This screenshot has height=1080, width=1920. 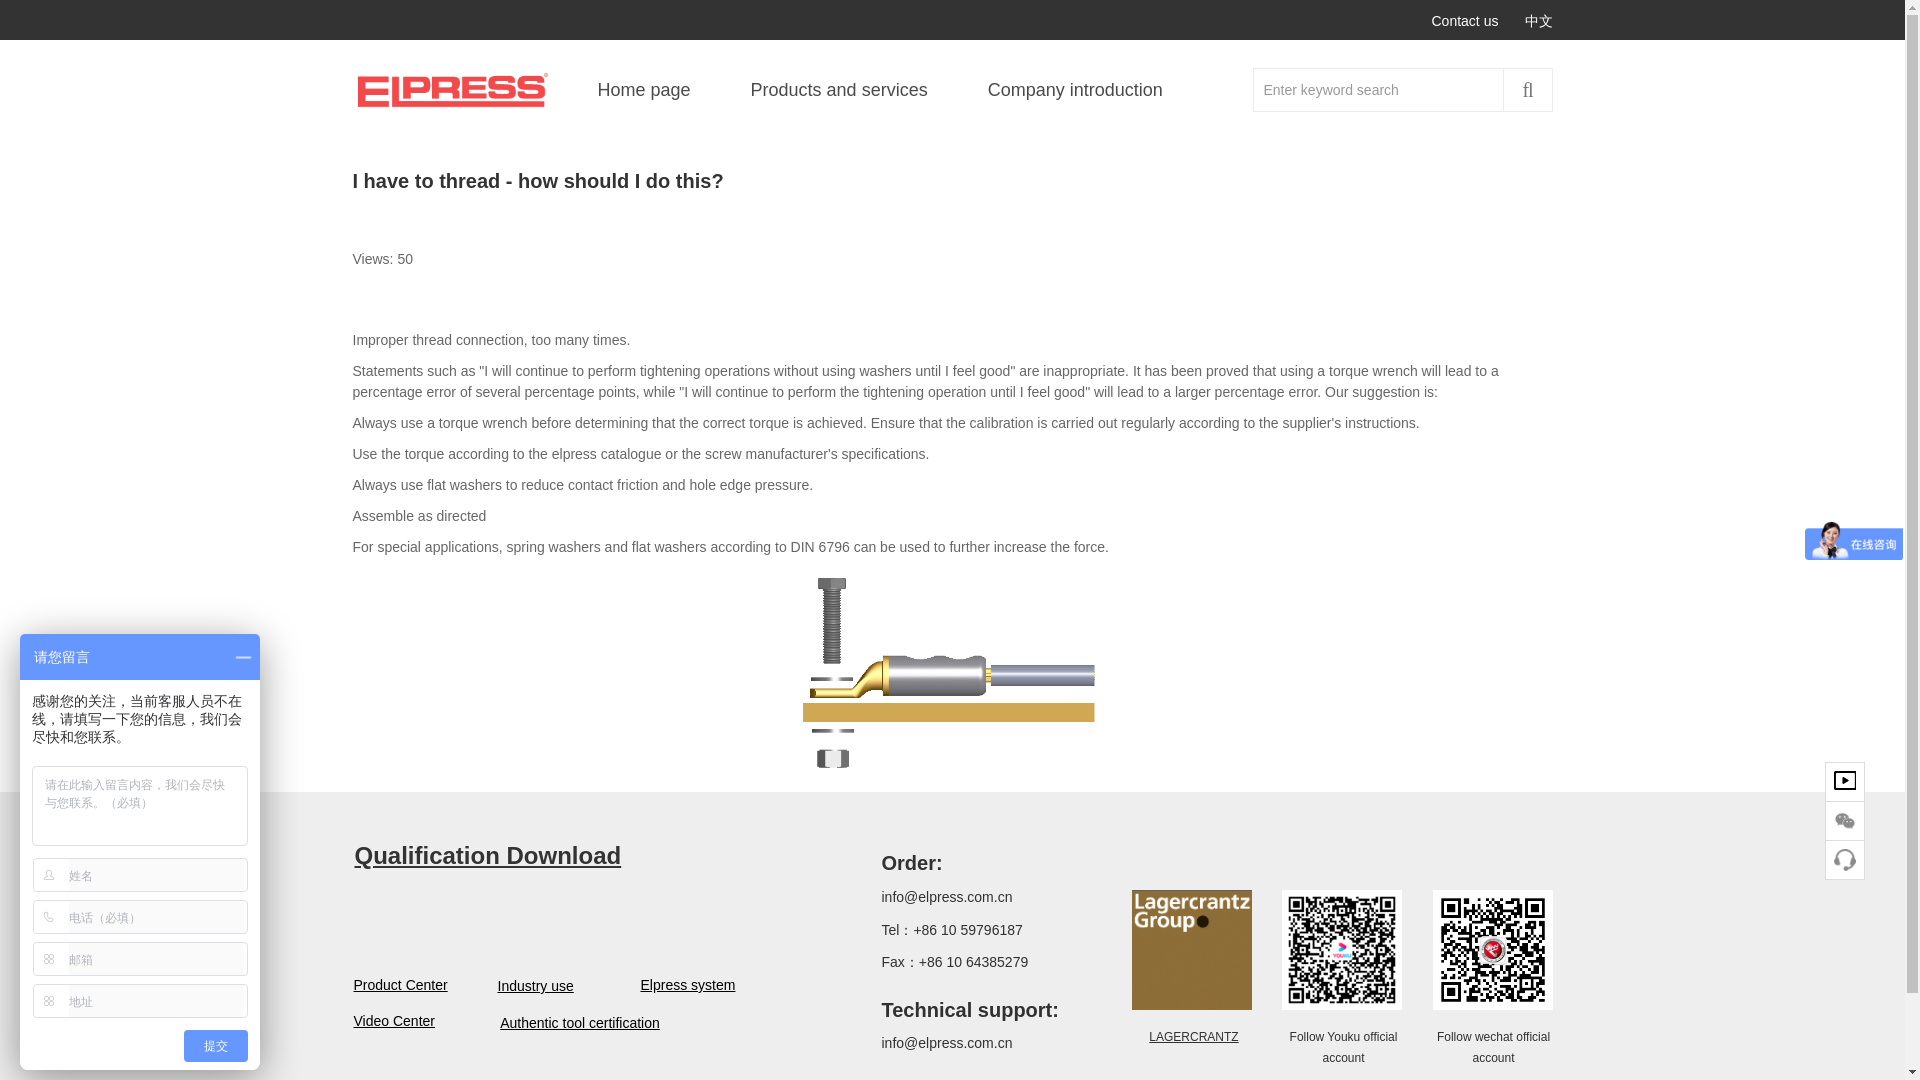 I want to click on Contact us, so click(x=1466, y=21).